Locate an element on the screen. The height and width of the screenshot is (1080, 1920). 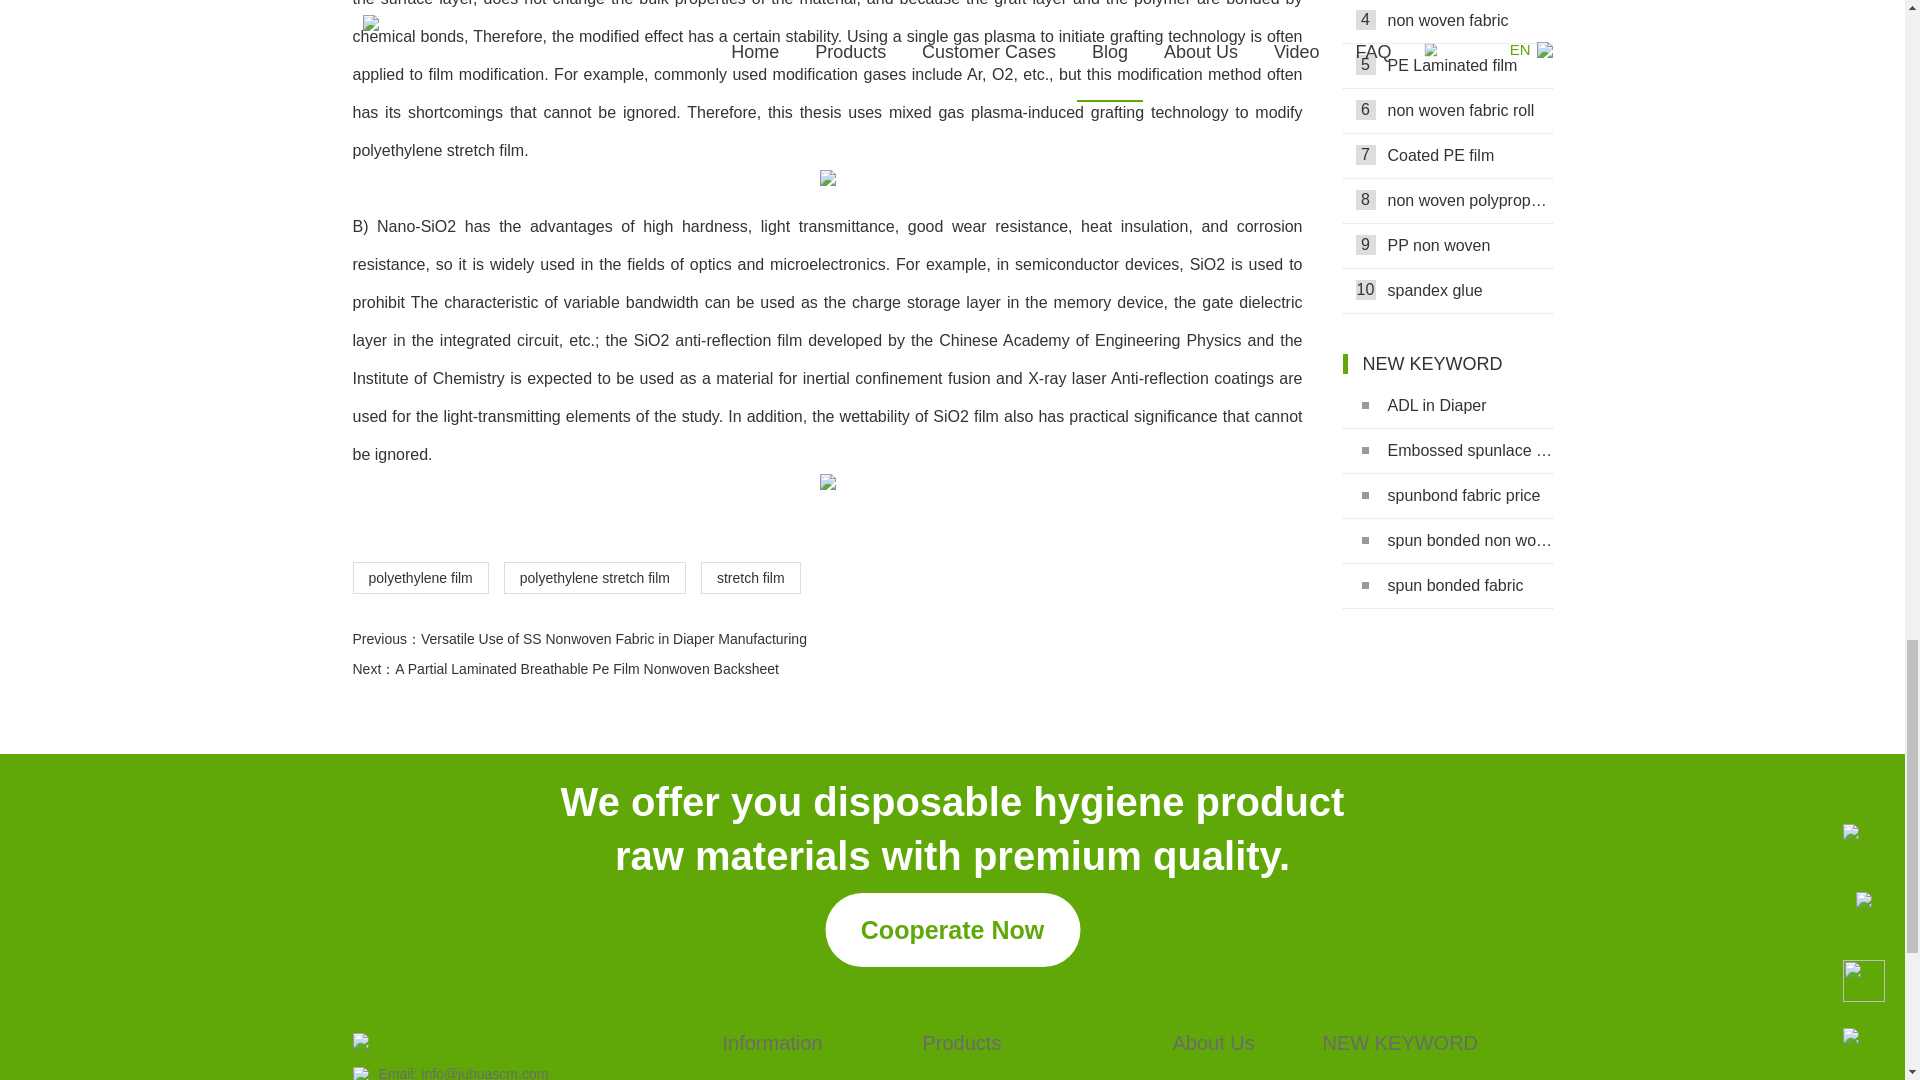
ADL in Diaper is located at coordinates (1446, 406).